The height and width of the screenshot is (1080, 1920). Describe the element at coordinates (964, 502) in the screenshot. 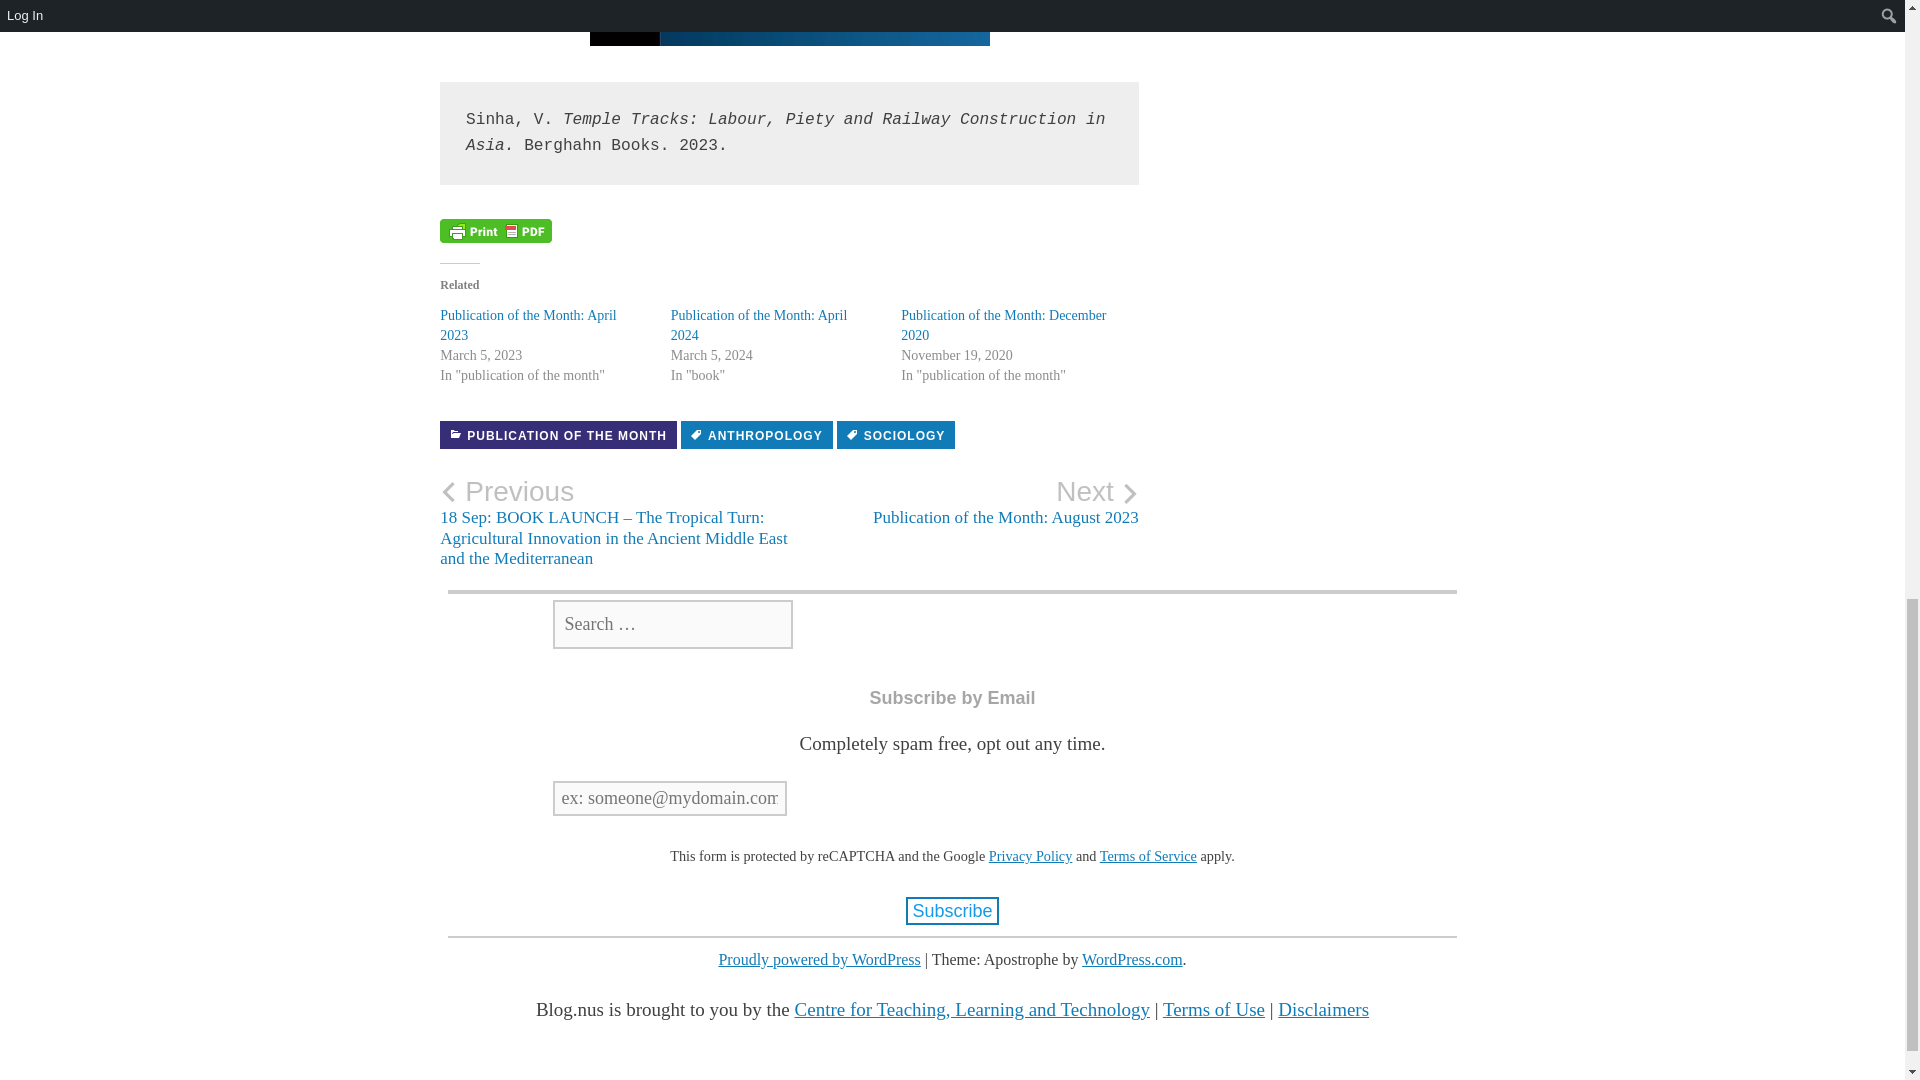

I see `ANTHROPOLOGY` at that location.